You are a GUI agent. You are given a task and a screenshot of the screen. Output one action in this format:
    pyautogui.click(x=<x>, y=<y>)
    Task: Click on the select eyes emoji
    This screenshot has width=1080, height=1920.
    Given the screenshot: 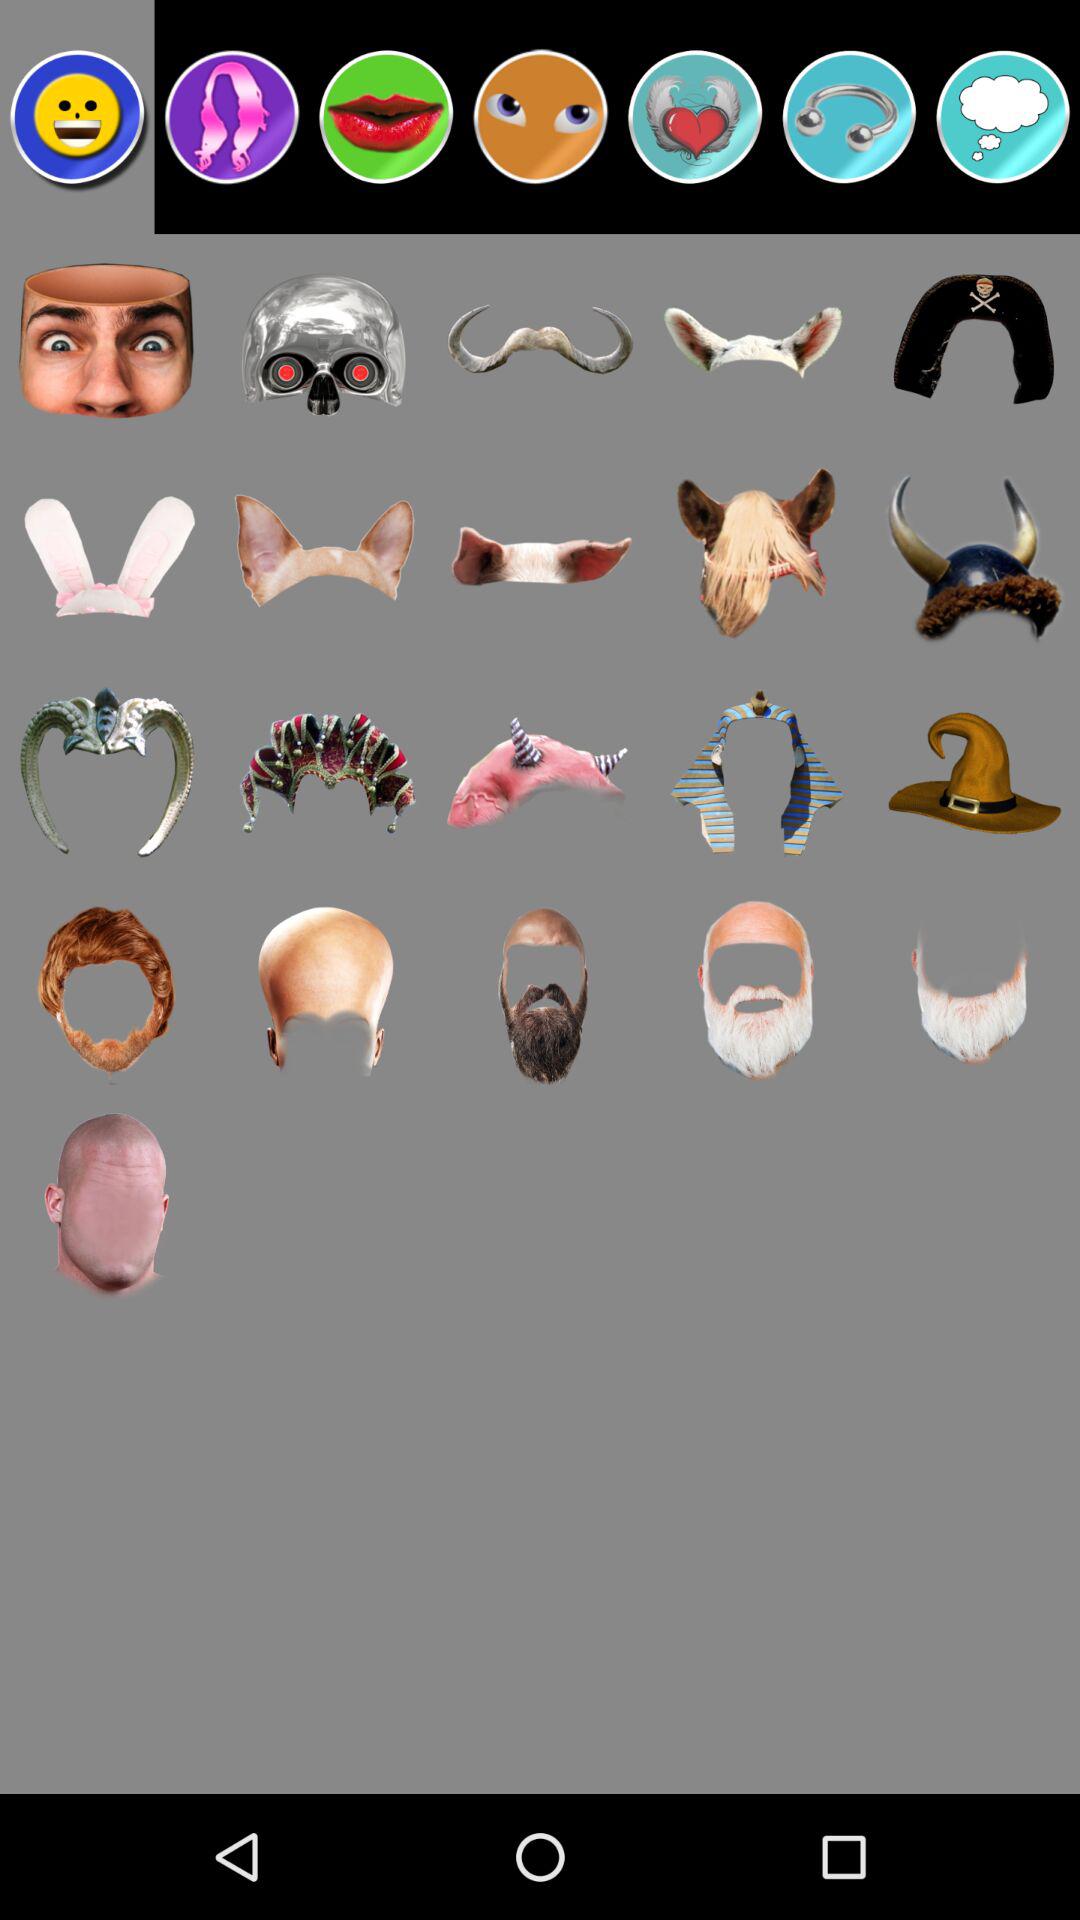 What is the action you would take?
    pyautogui.click(x=540, y=117)
    